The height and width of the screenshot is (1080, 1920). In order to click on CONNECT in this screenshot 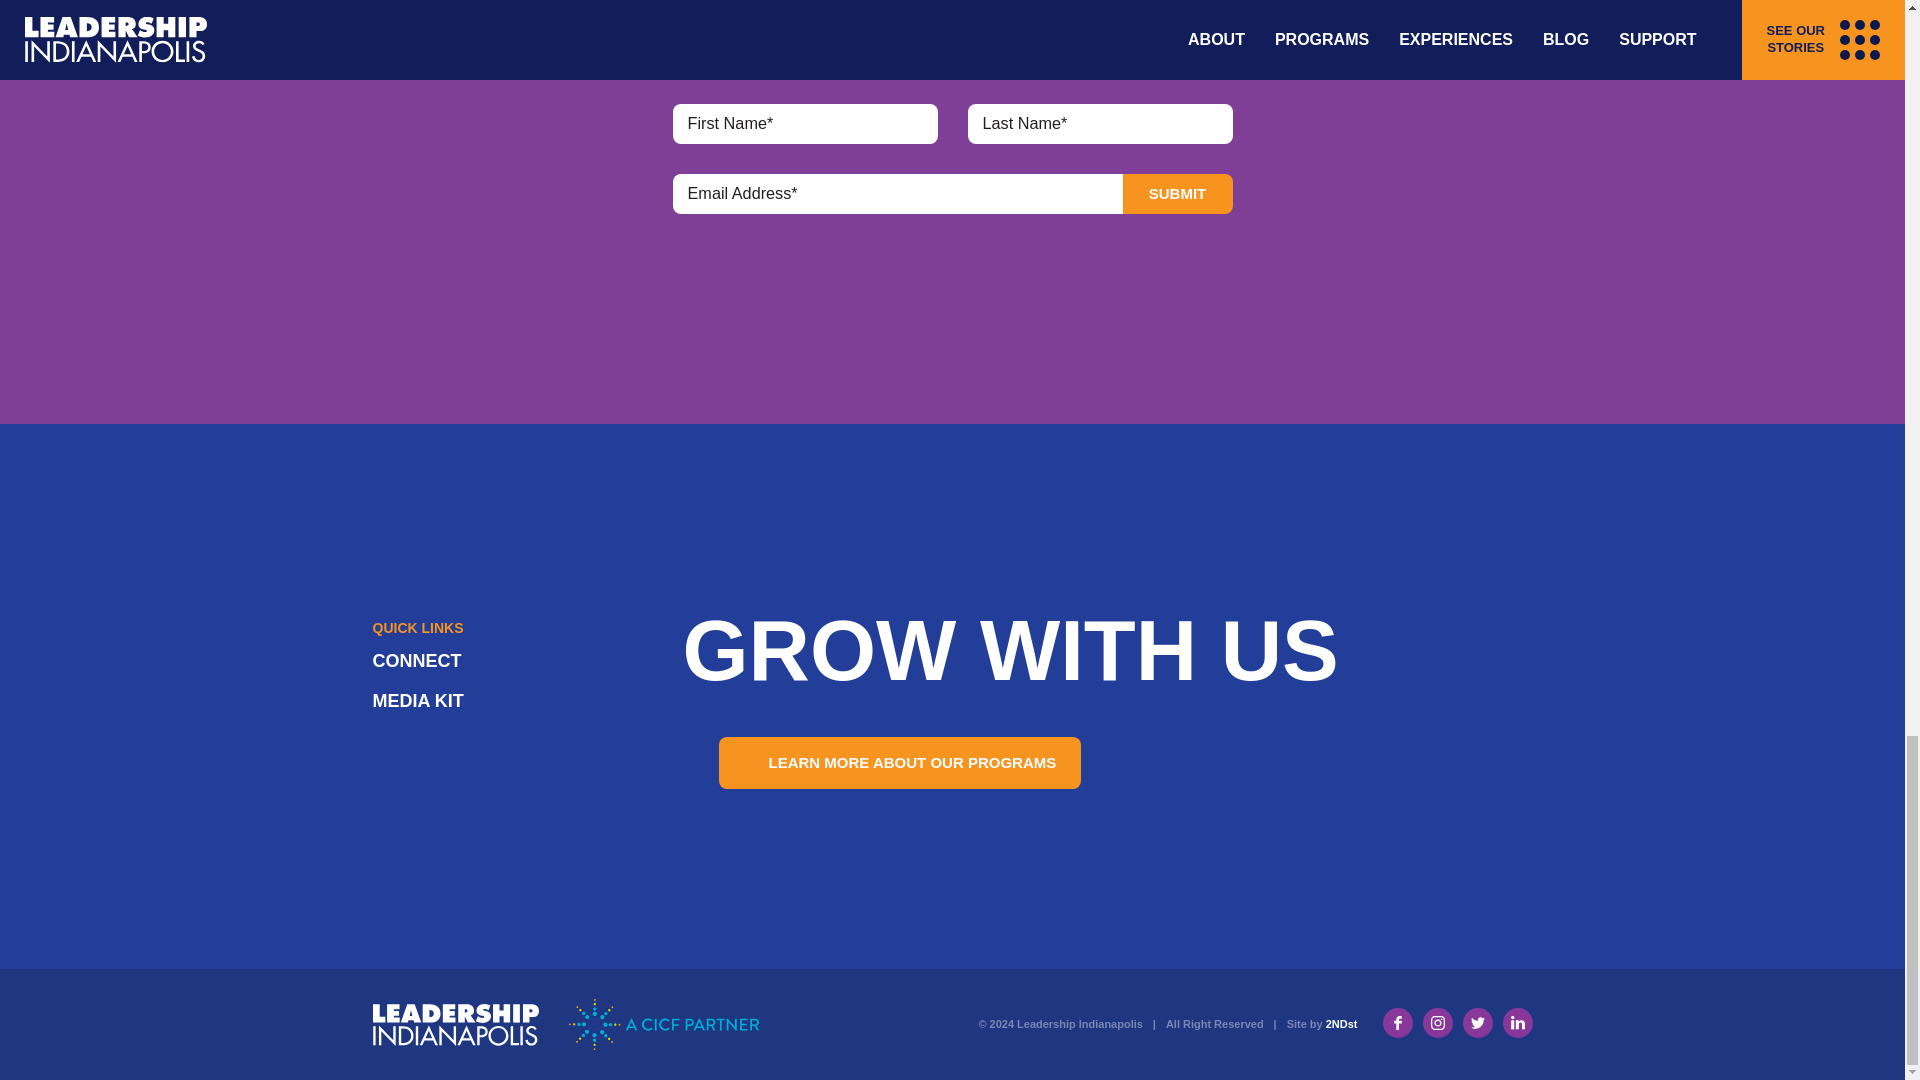, I will do `click(416, 660)`.